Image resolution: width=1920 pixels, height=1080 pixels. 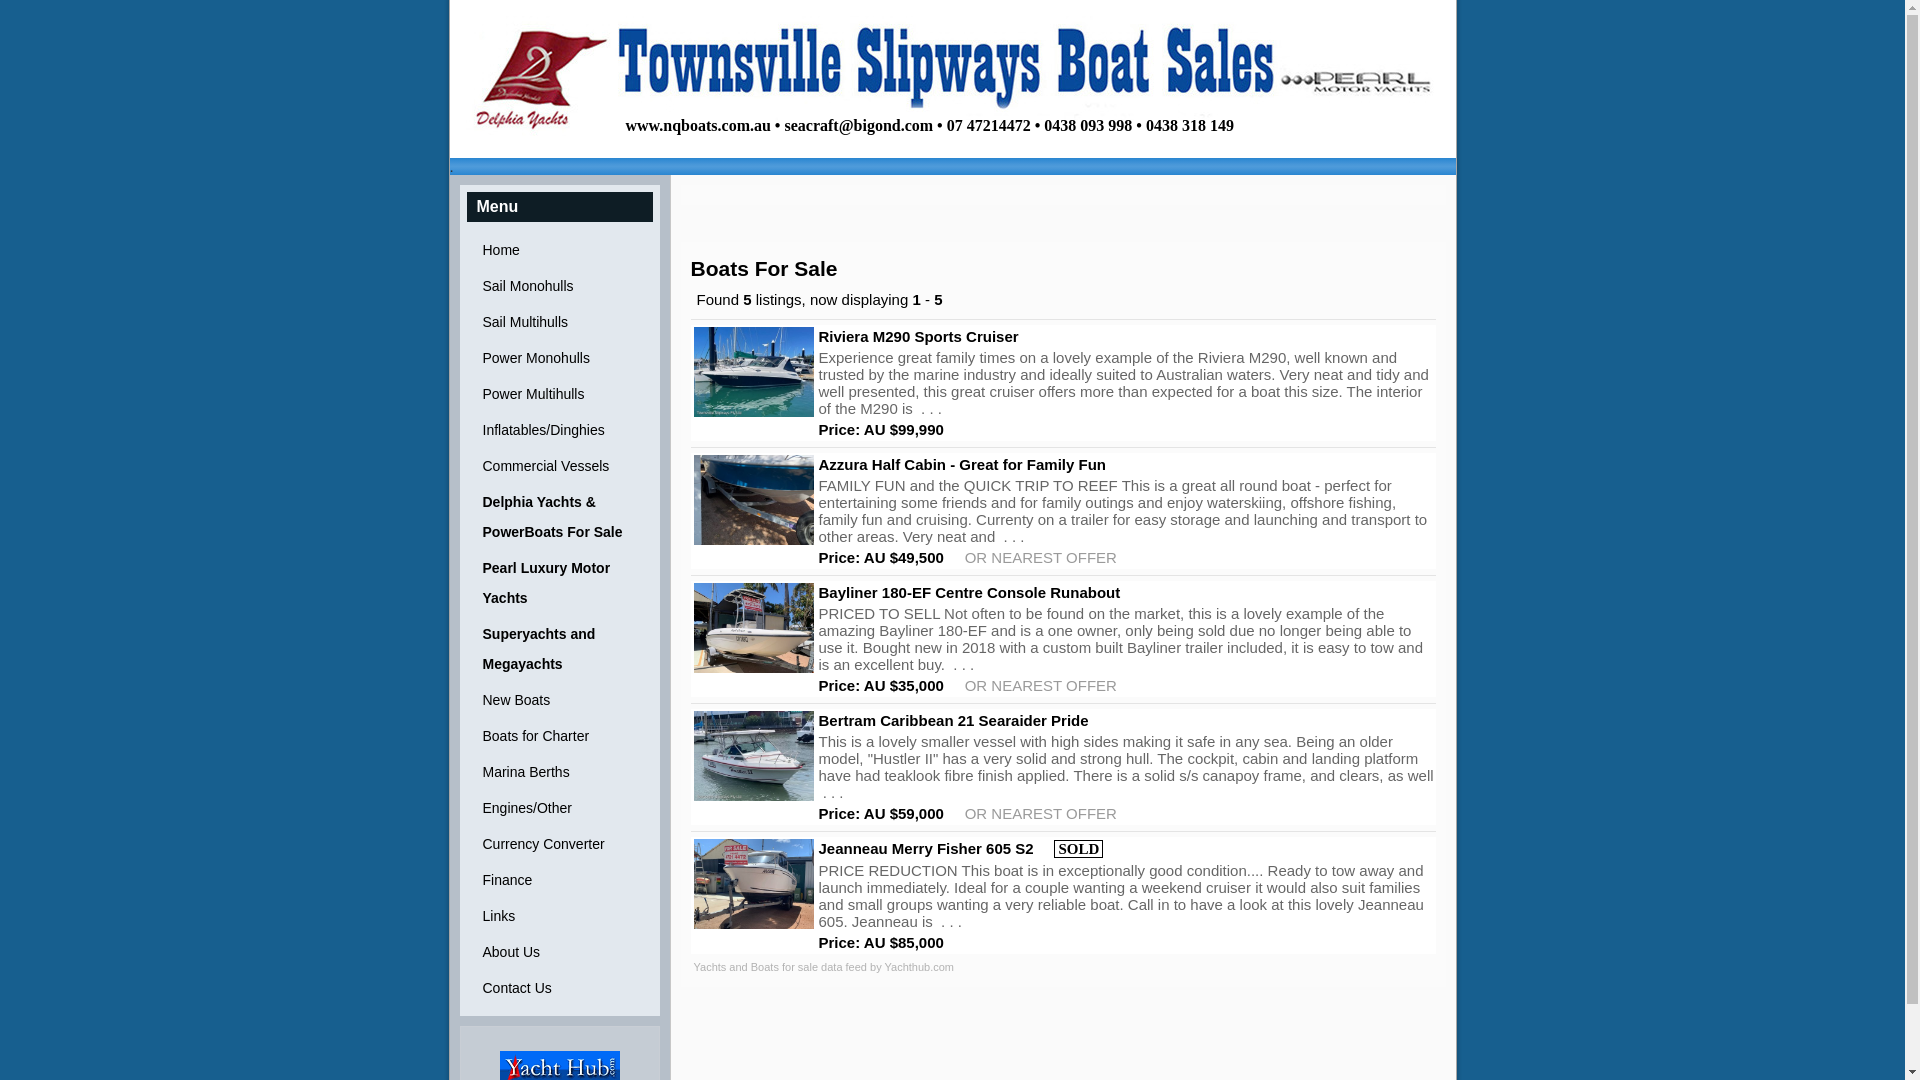 I want to click on Home, so click(x=560, y=250).